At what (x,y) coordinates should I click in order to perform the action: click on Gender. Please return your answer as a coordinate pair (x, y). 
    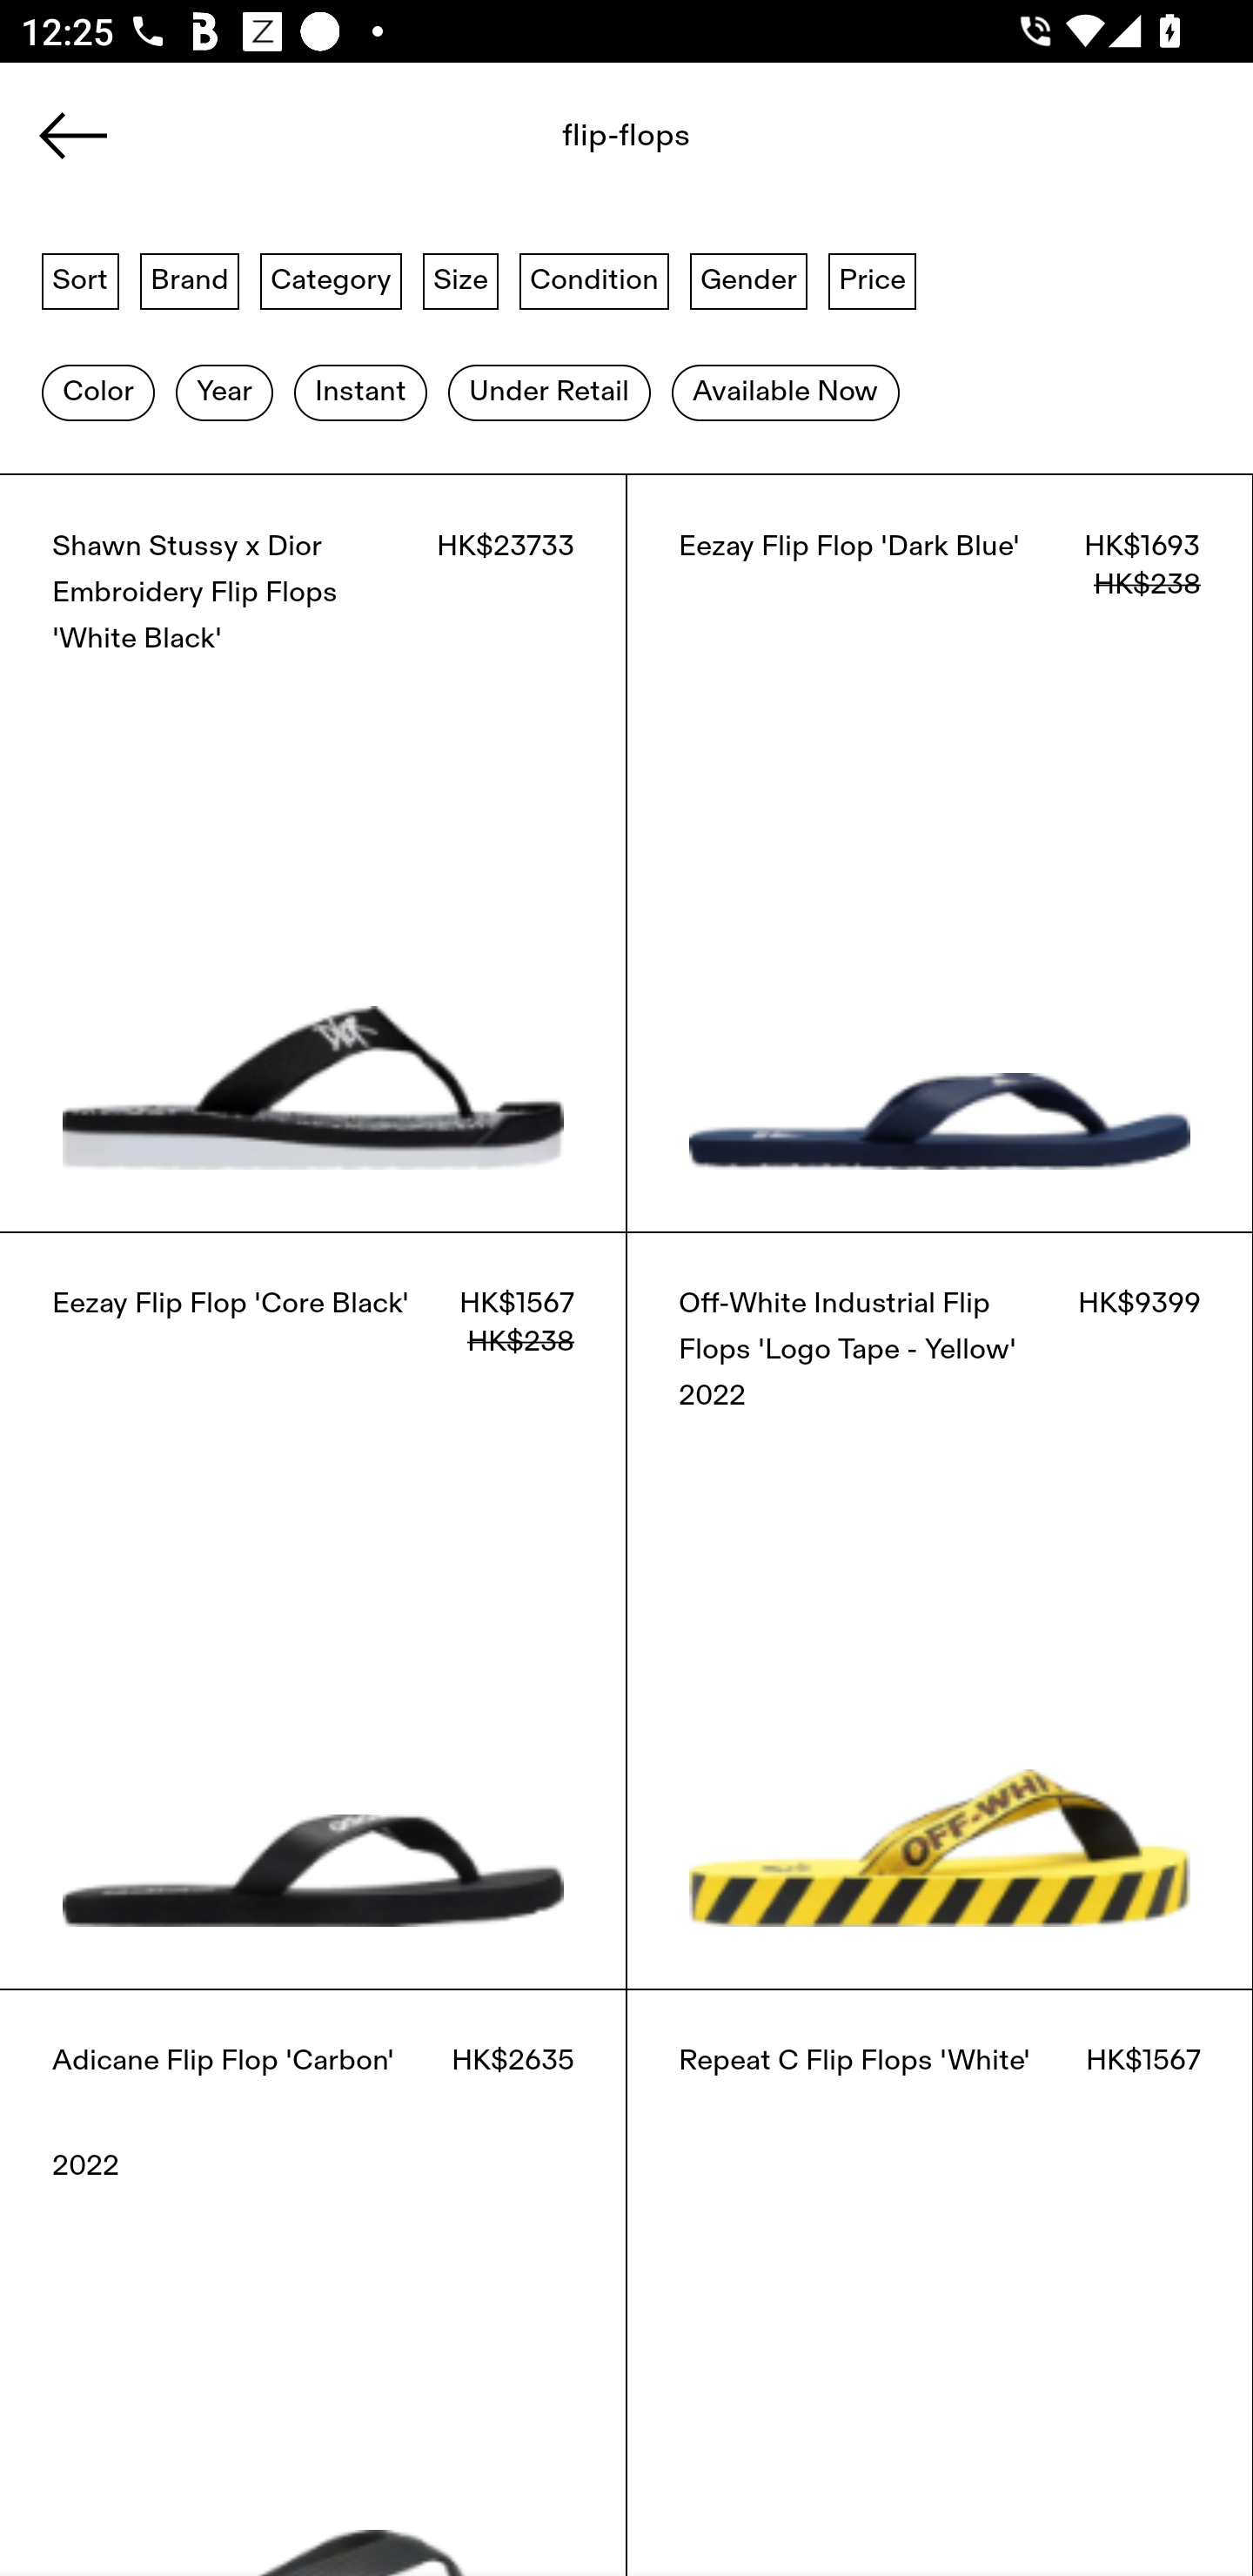
    Looking at the image, I should click on (748, 279).